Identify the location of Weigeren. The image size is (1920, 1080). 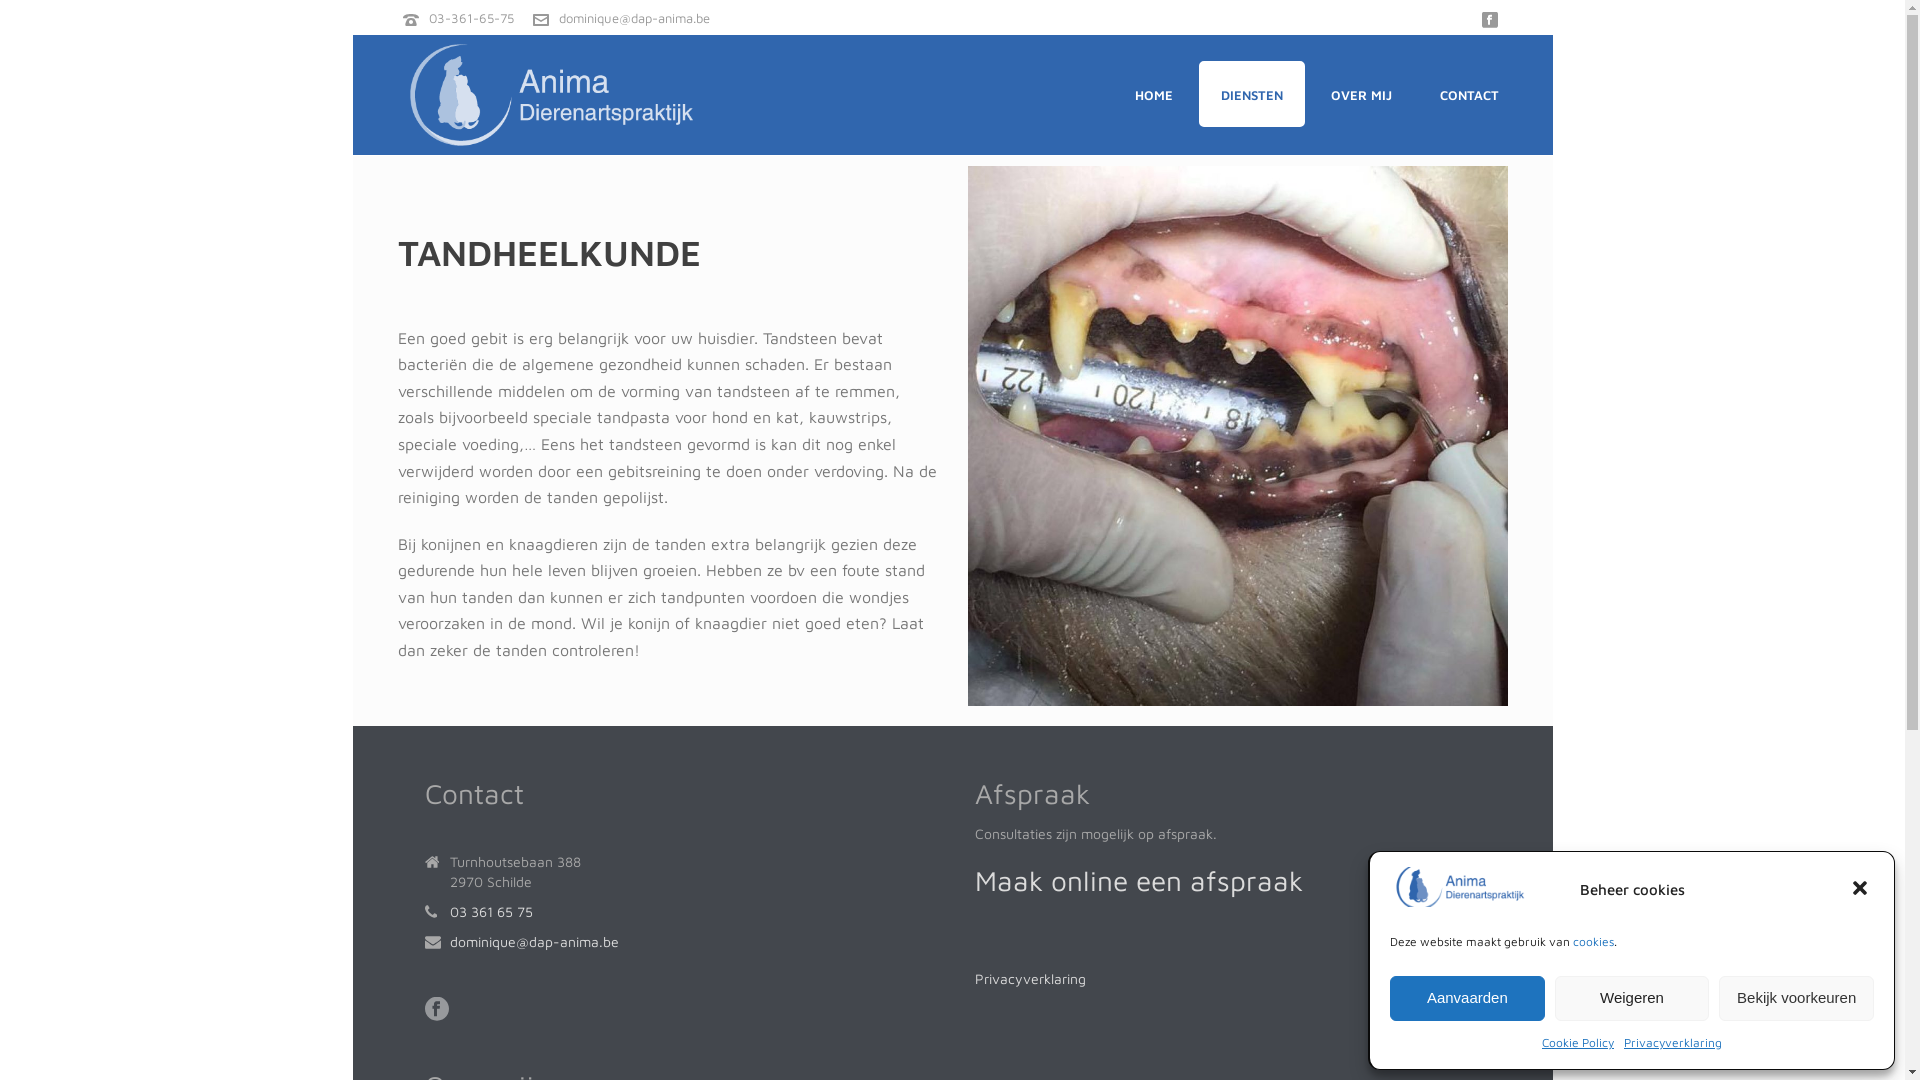
(1632, 998).